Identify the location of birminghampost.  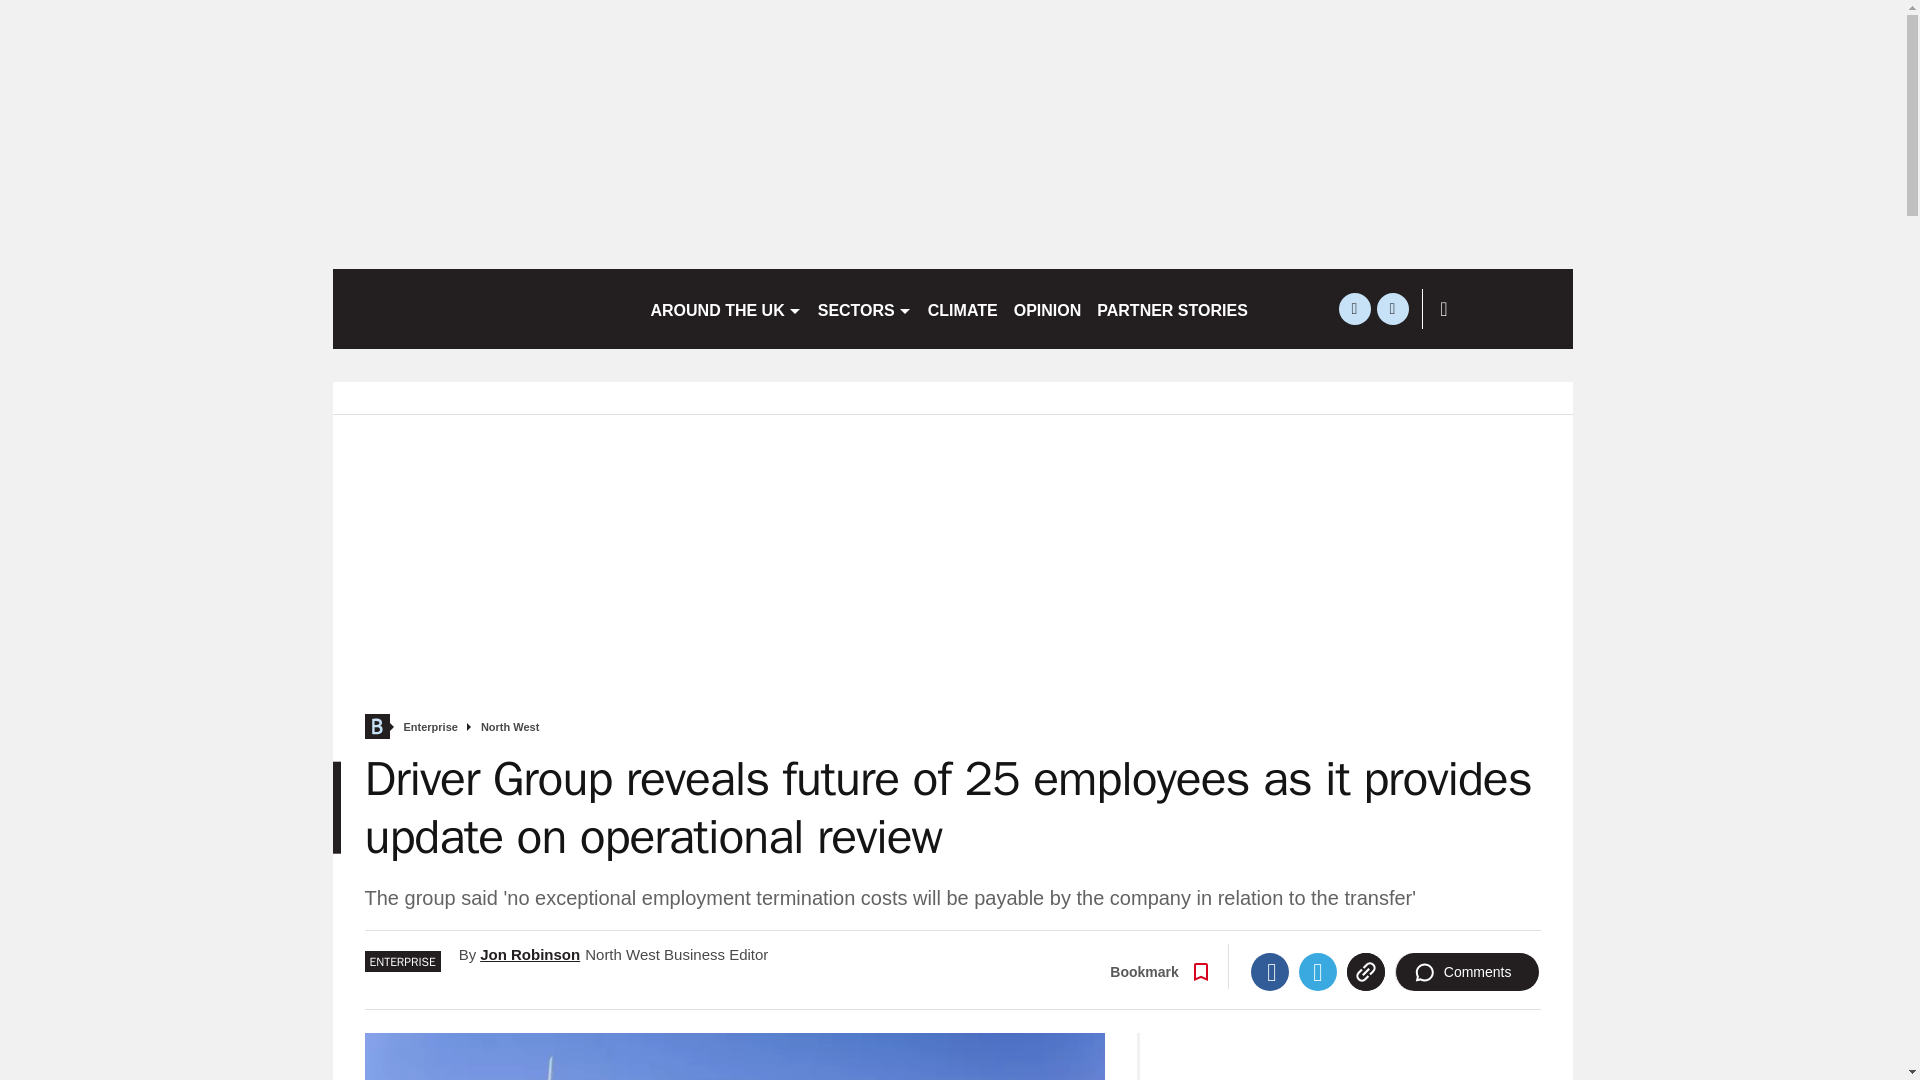
(482, 308).